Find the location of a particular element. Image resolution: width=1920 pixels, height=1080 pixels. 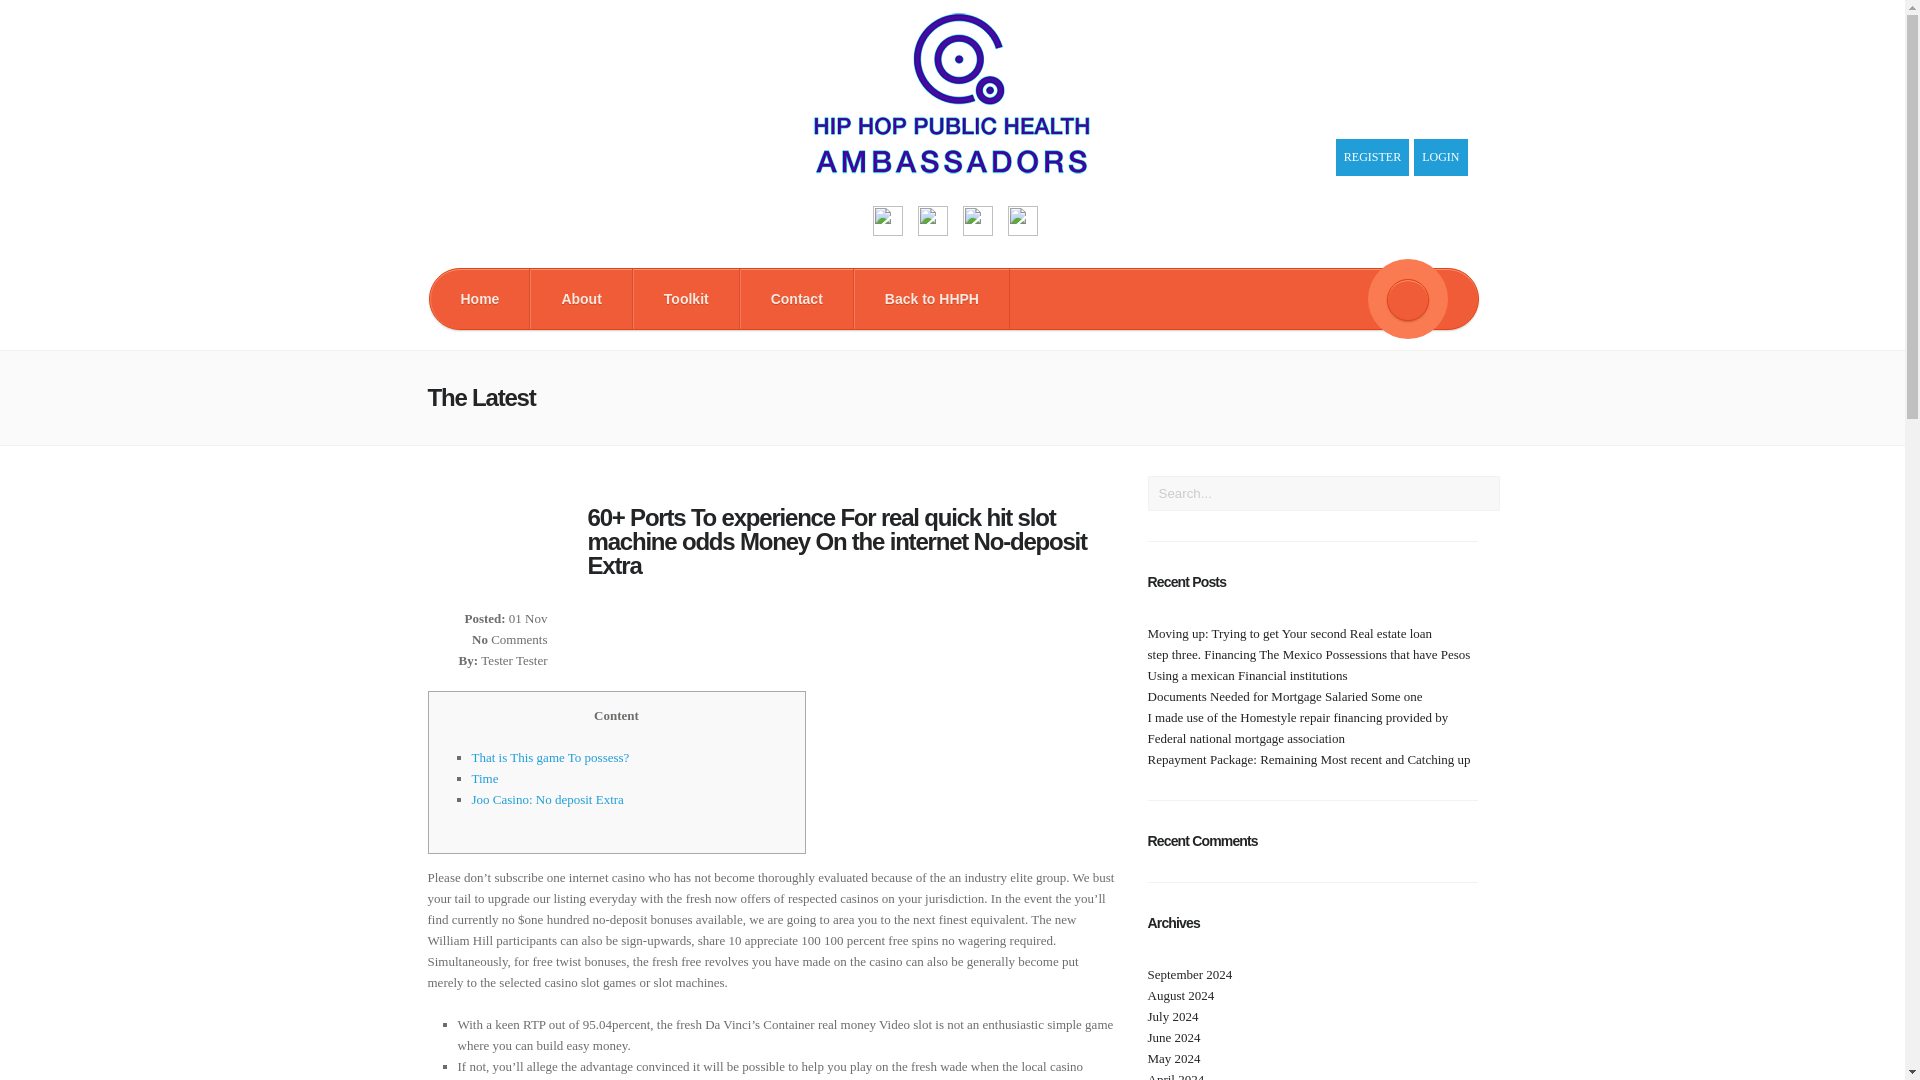

Contact is located at coordinates (796, 298).